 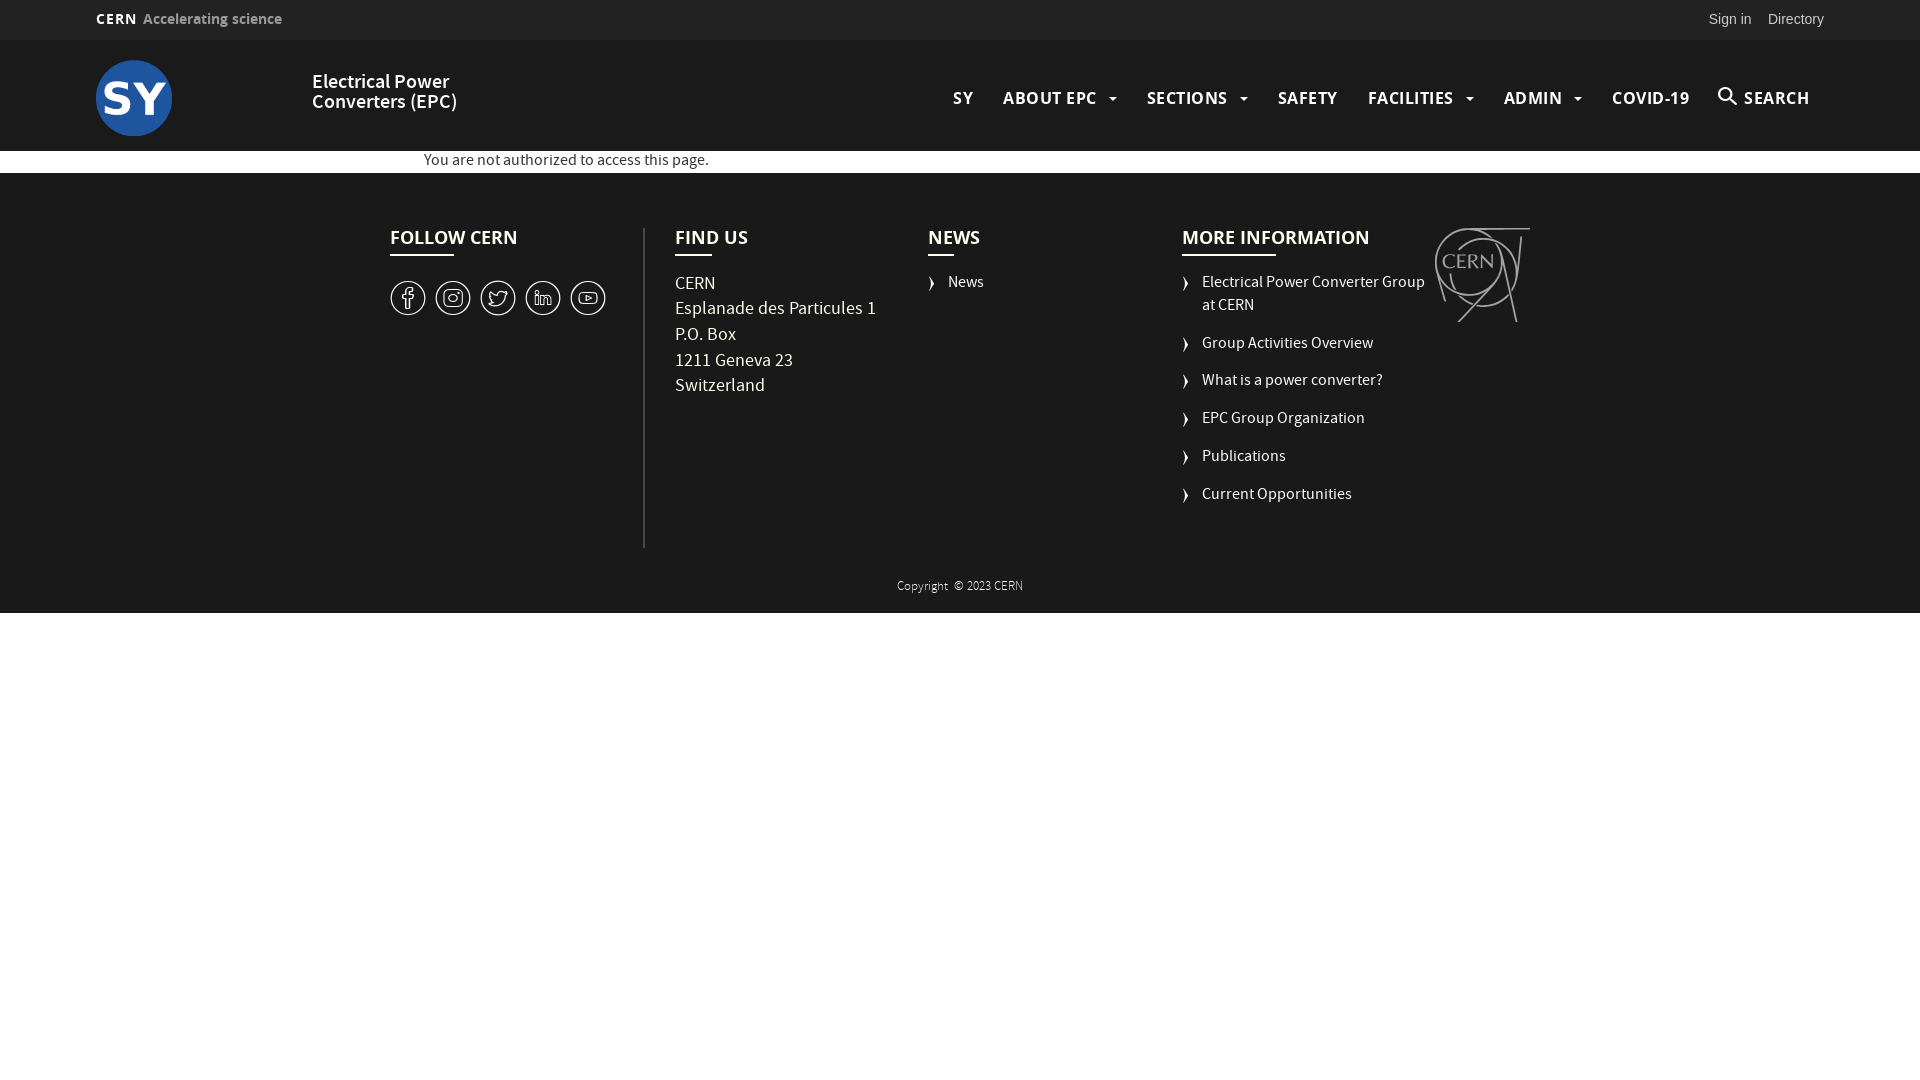 I want to click on SECTIONS, so click(x=1186, y=98).